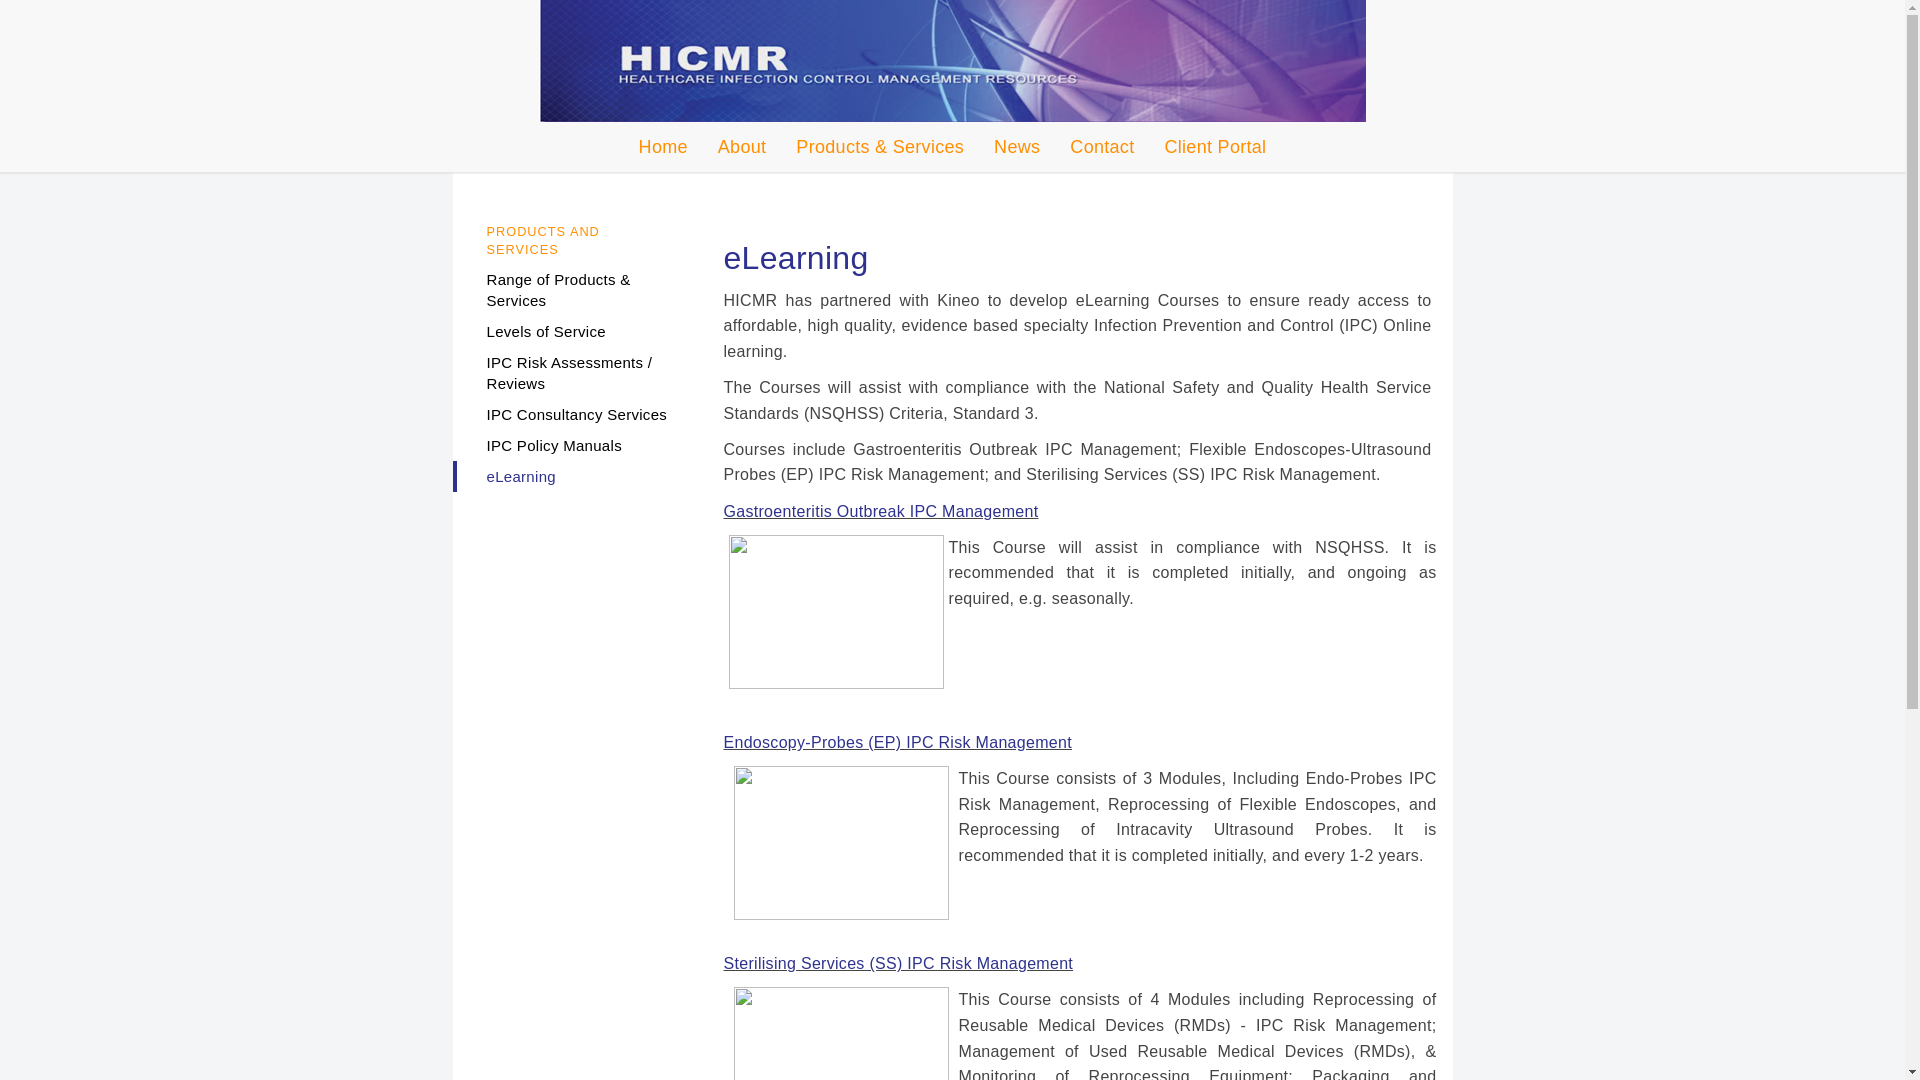 The image size is (1920, 1080). What do you see at coordinates (570, 476) in the screenshot?
I see `eLearning` at bounding box center [570, 476].